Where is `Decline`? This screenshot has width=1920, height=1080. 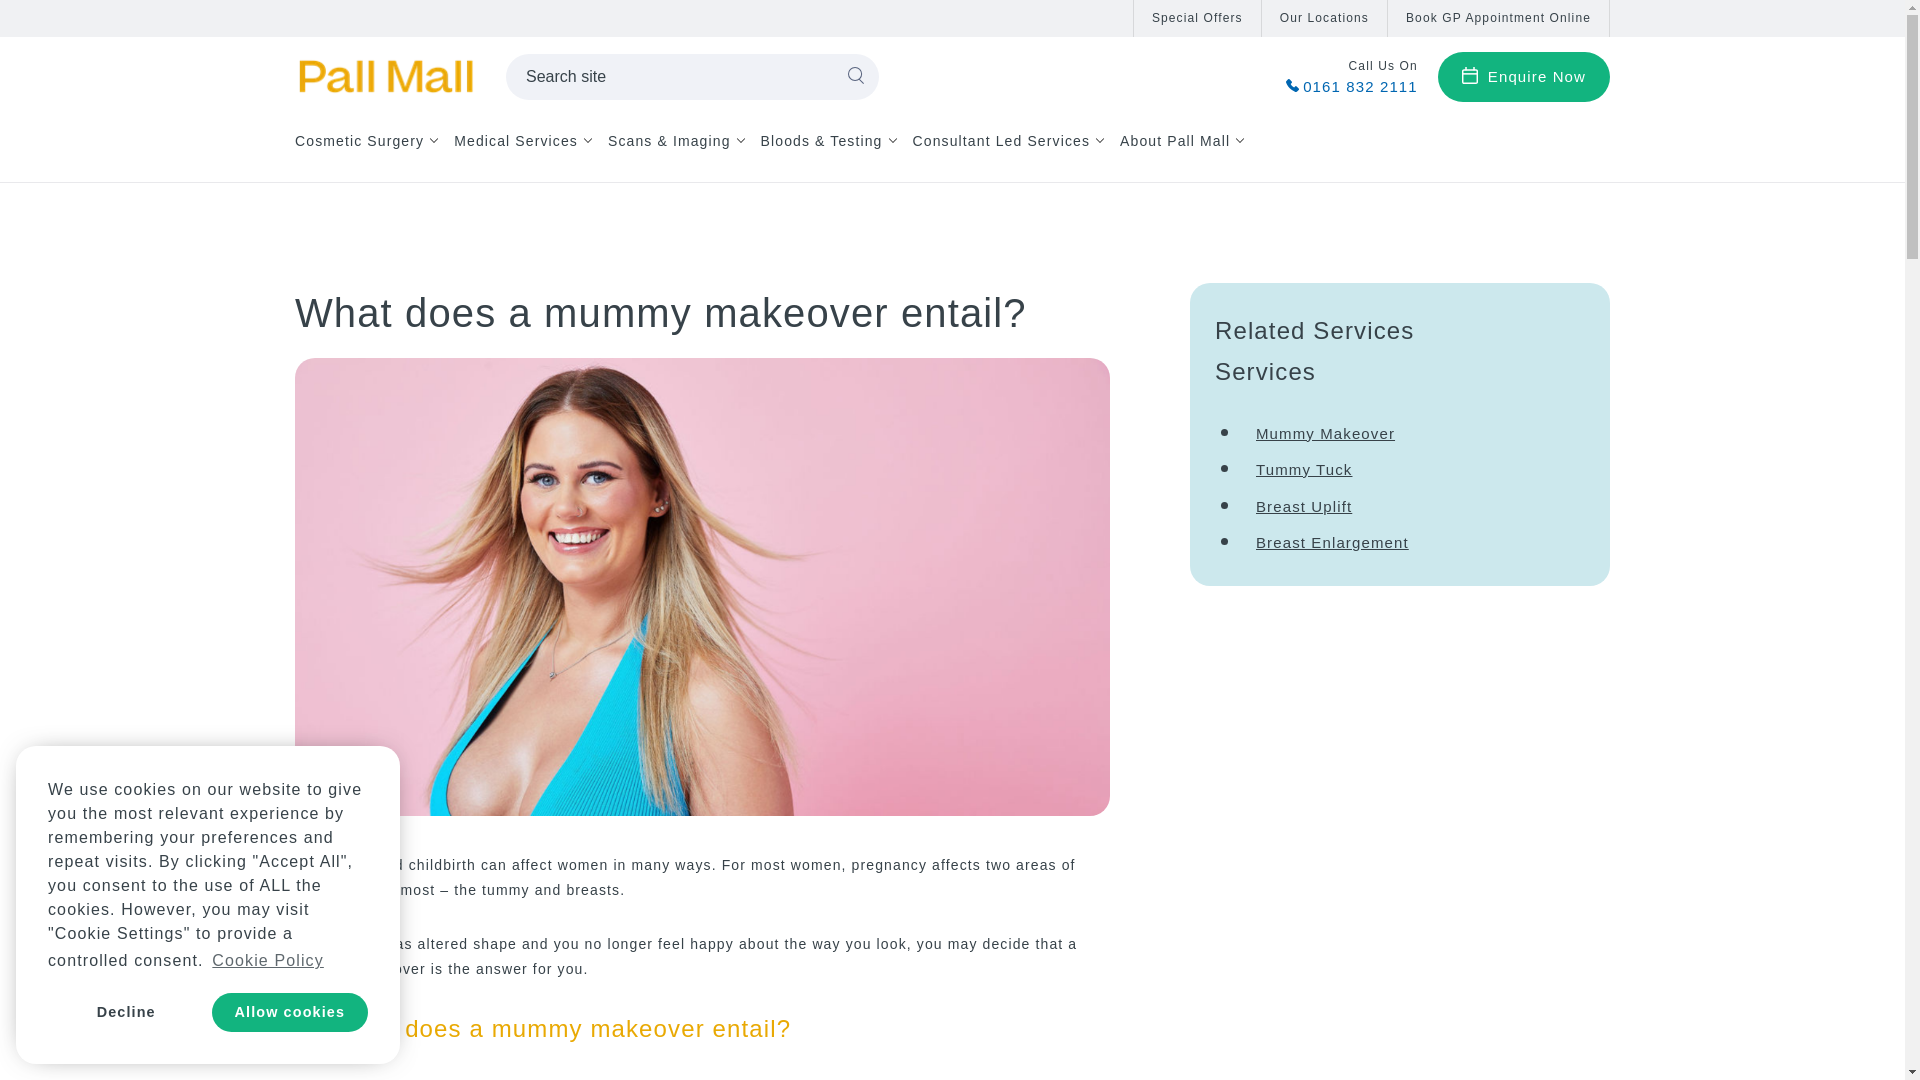 Decline is located at coordinates (126, 1012).